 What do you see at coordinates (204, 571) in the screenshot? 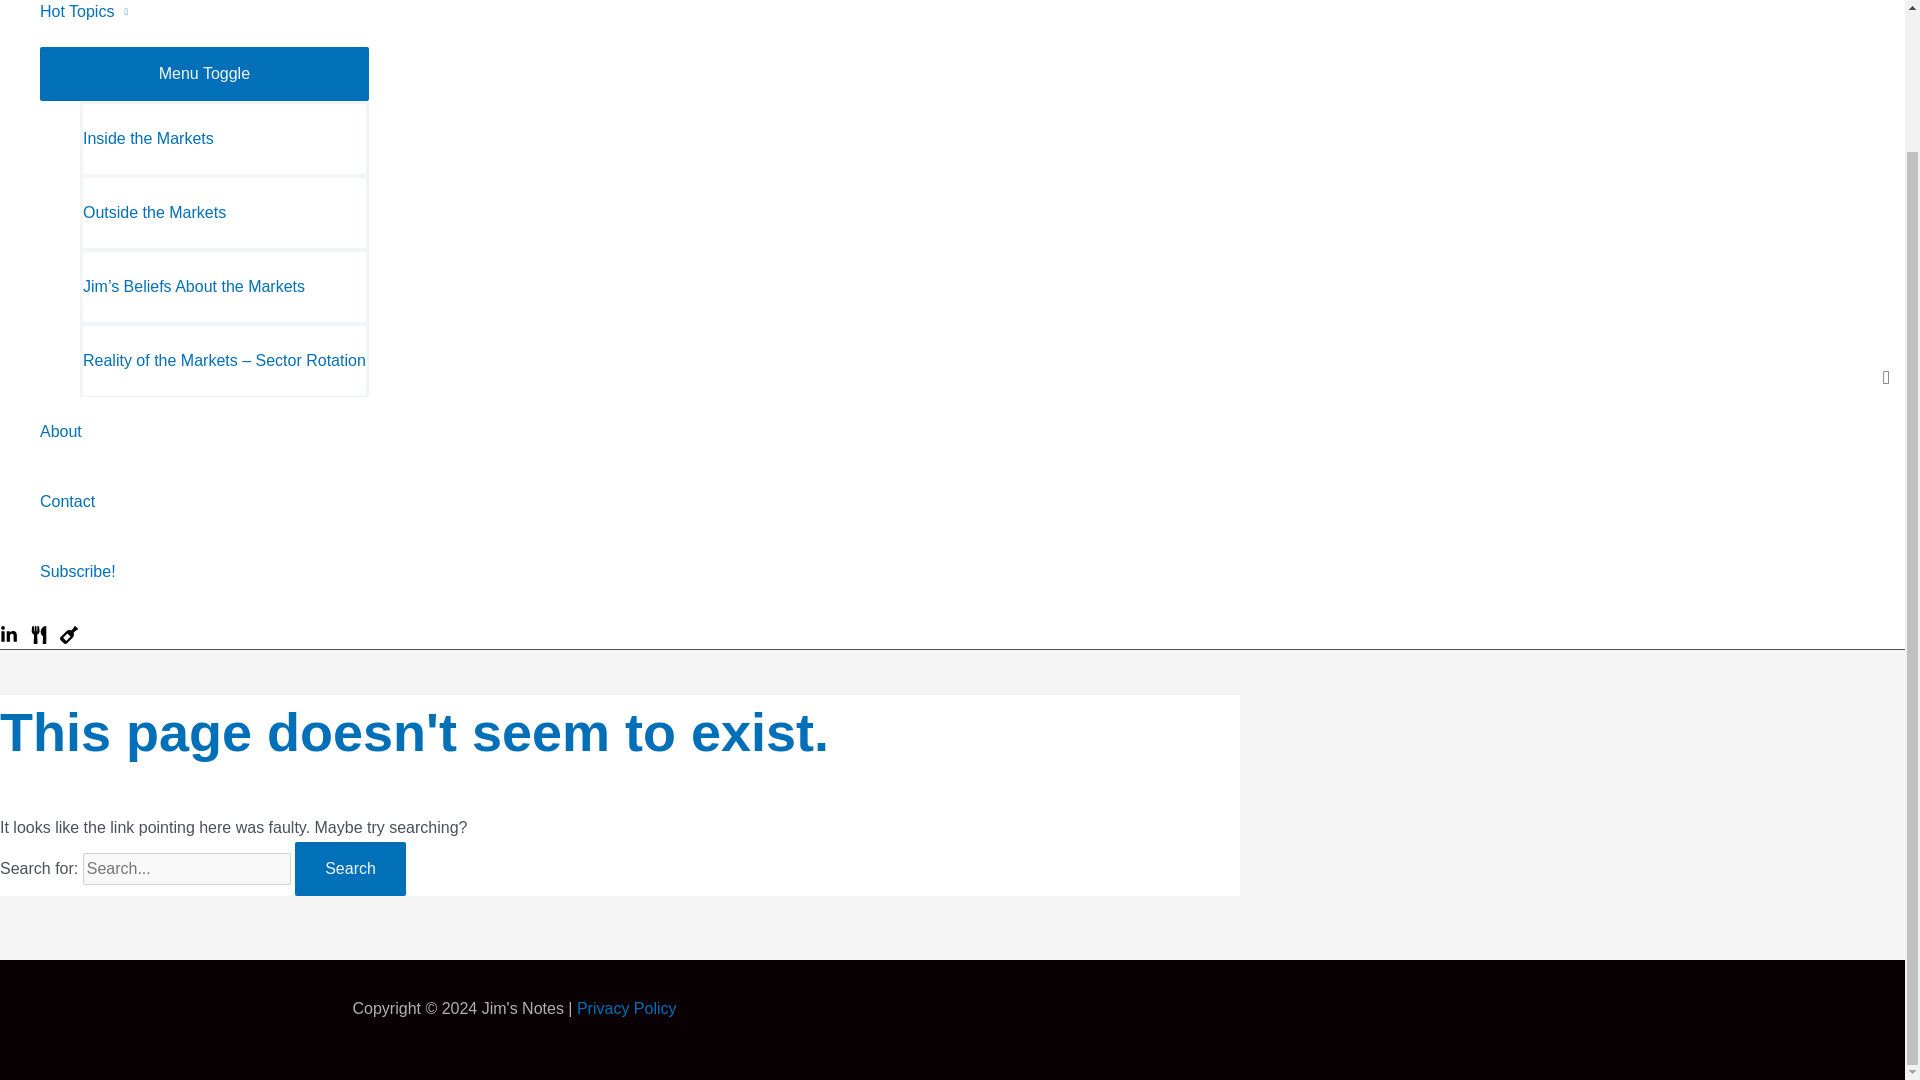
I see `Subscribe!` at bounding box center [204, 571].